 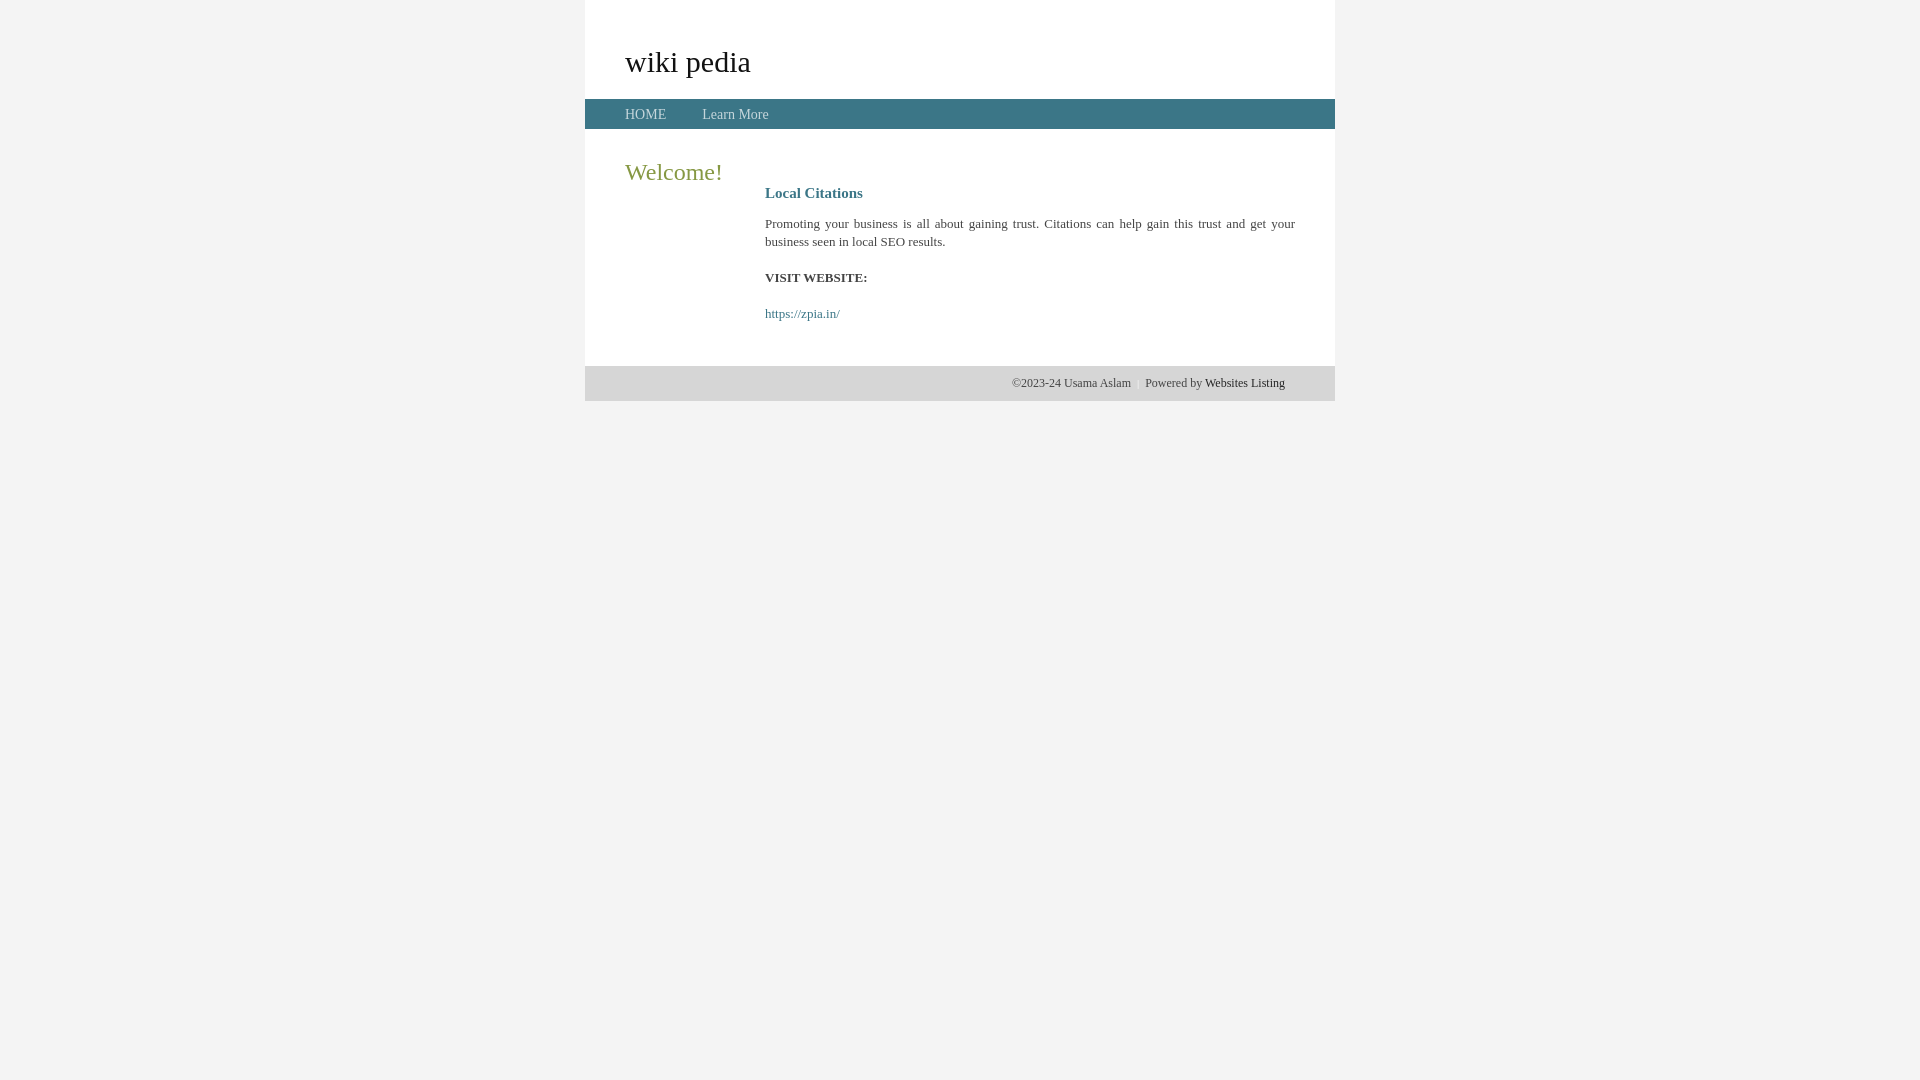 What do you see at coordinates (1245, 383) in the screenshot?
I see `Websites Listing` at bounding box center [1245, 383].